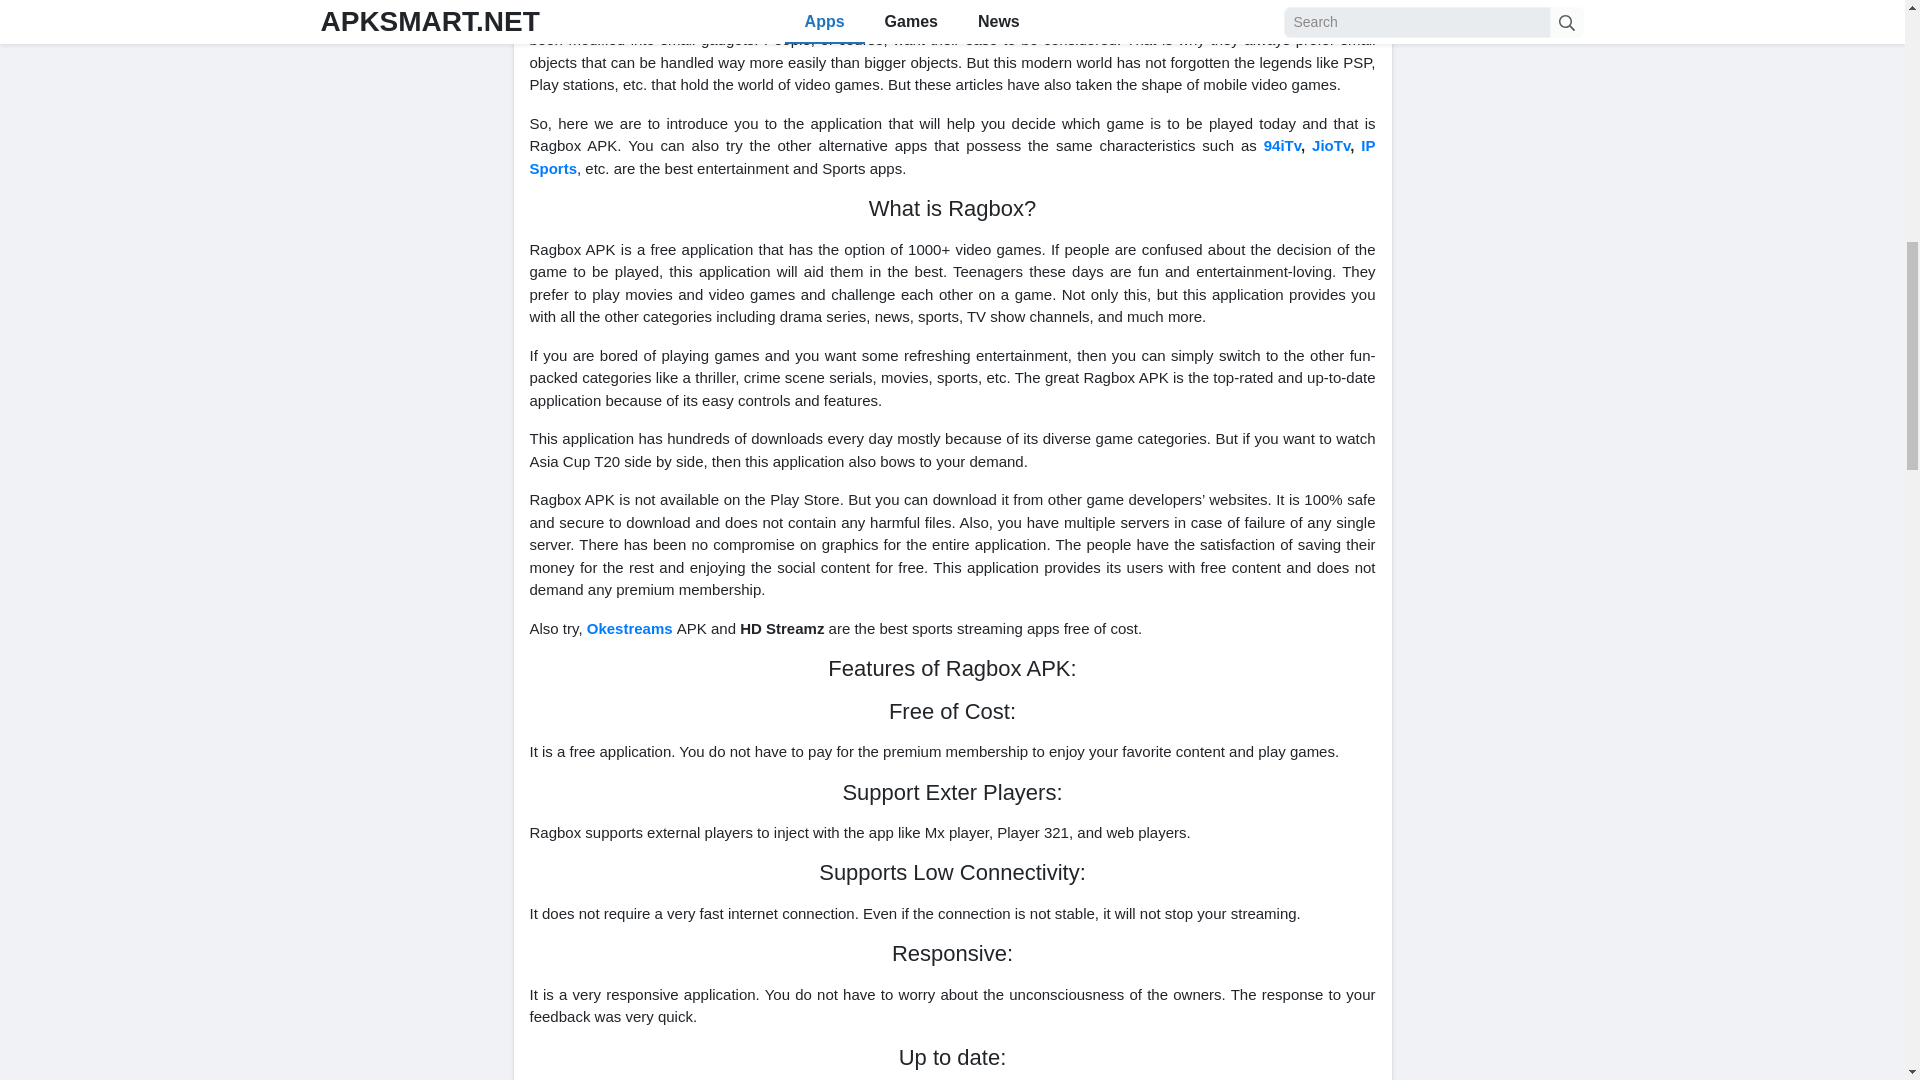  I want to click on 94iTv, so click(1282, 146).